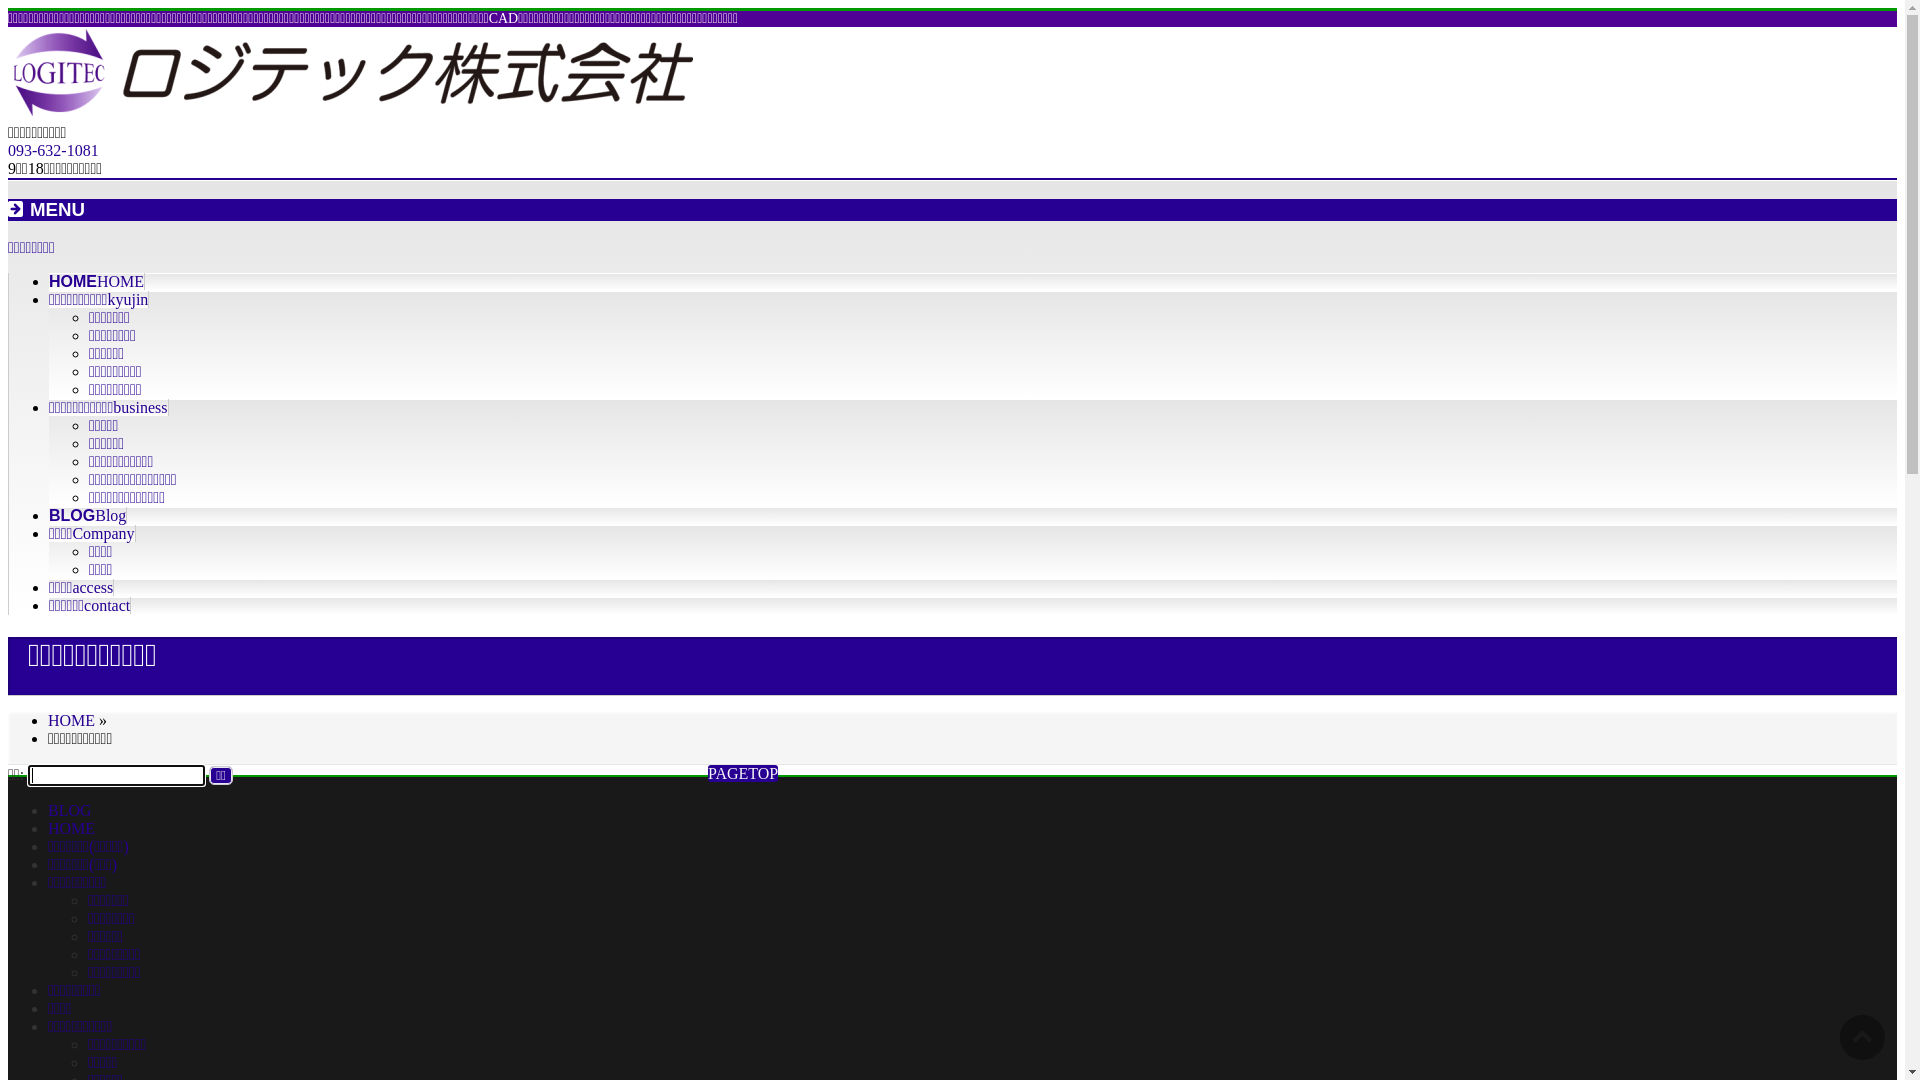  I want to click on PAGETOP, so click(743, 774).